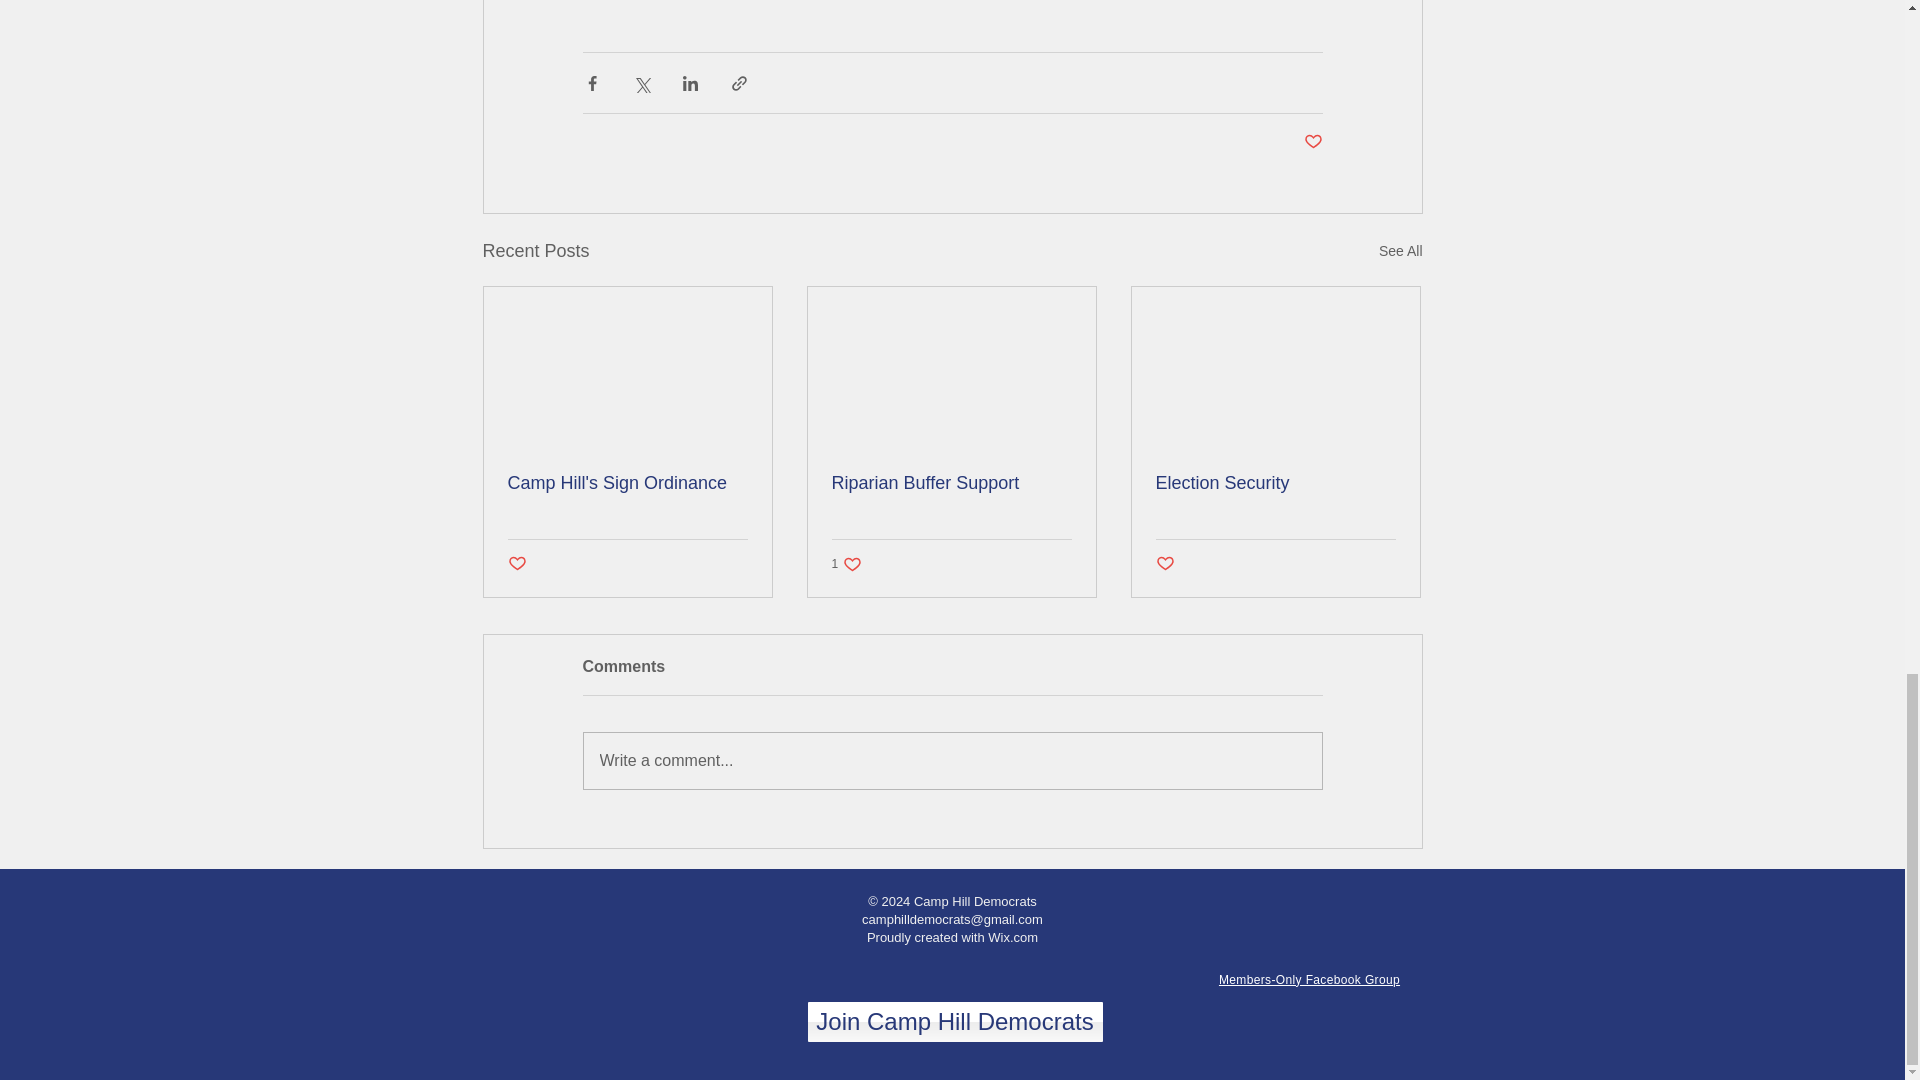 The height and width of the screenshot is (1080, 1920). What do you see at coordinates (846, 564) in the screenshot?
I see `Post not marked as liked` at bounding box center [846, 564].